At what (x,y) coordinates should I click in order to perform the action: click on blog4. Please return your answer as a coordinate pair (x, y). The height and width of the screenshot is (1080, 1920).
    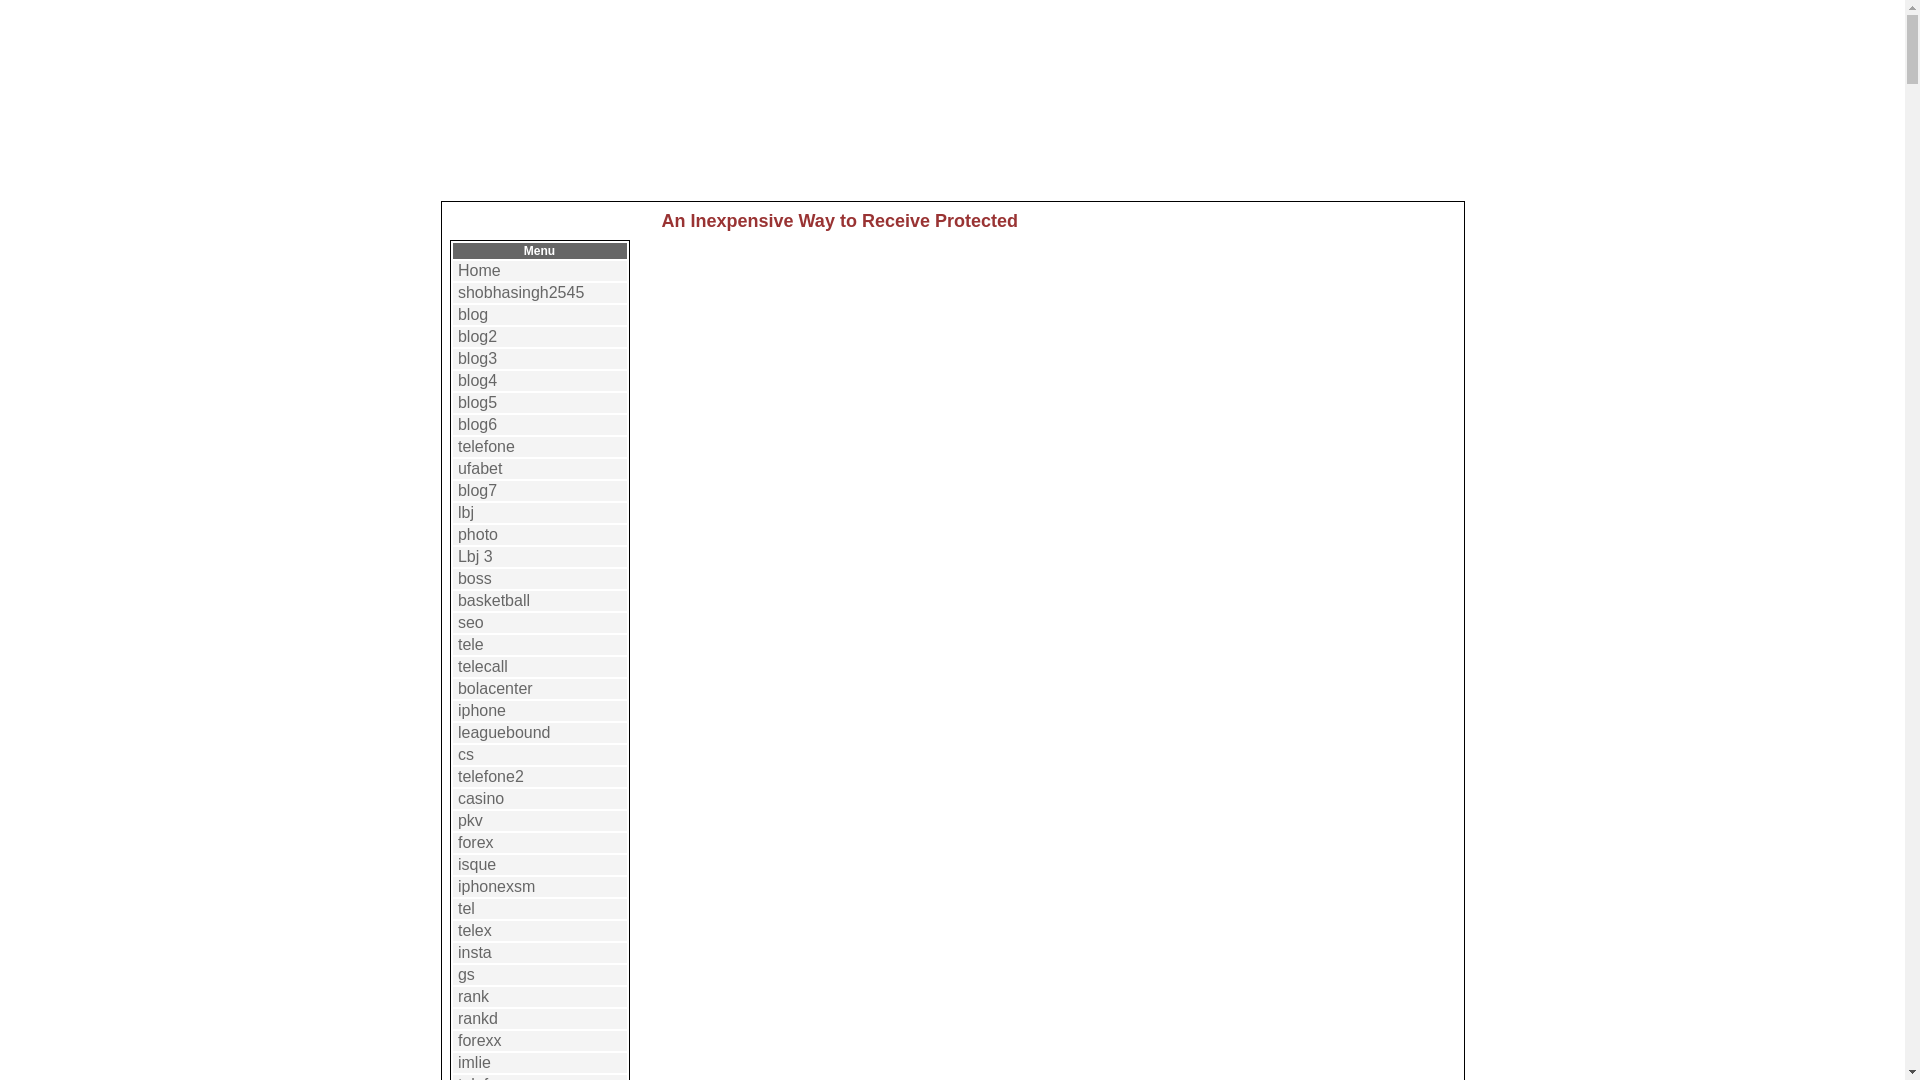
    Looking at the image, I should click on (478, 380).